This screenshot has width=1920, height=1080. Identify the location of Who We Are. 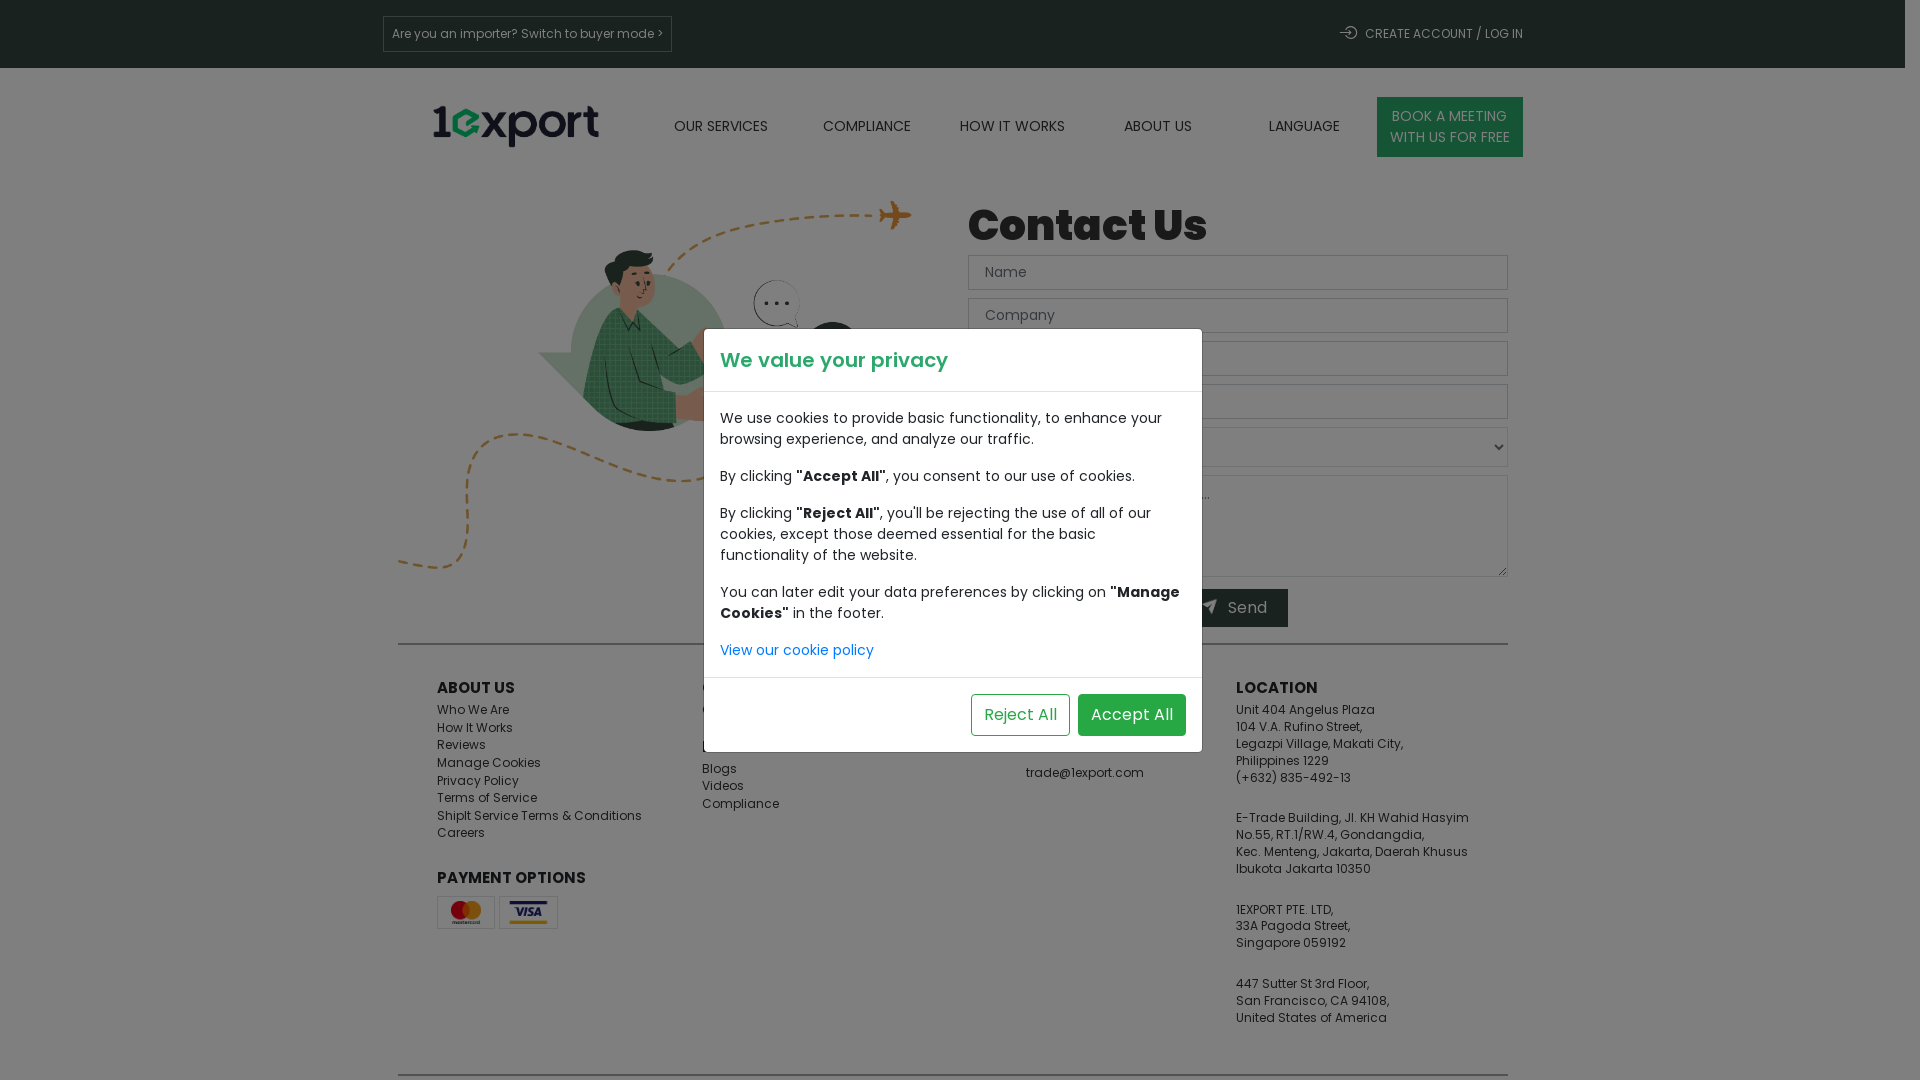
(472, 711).